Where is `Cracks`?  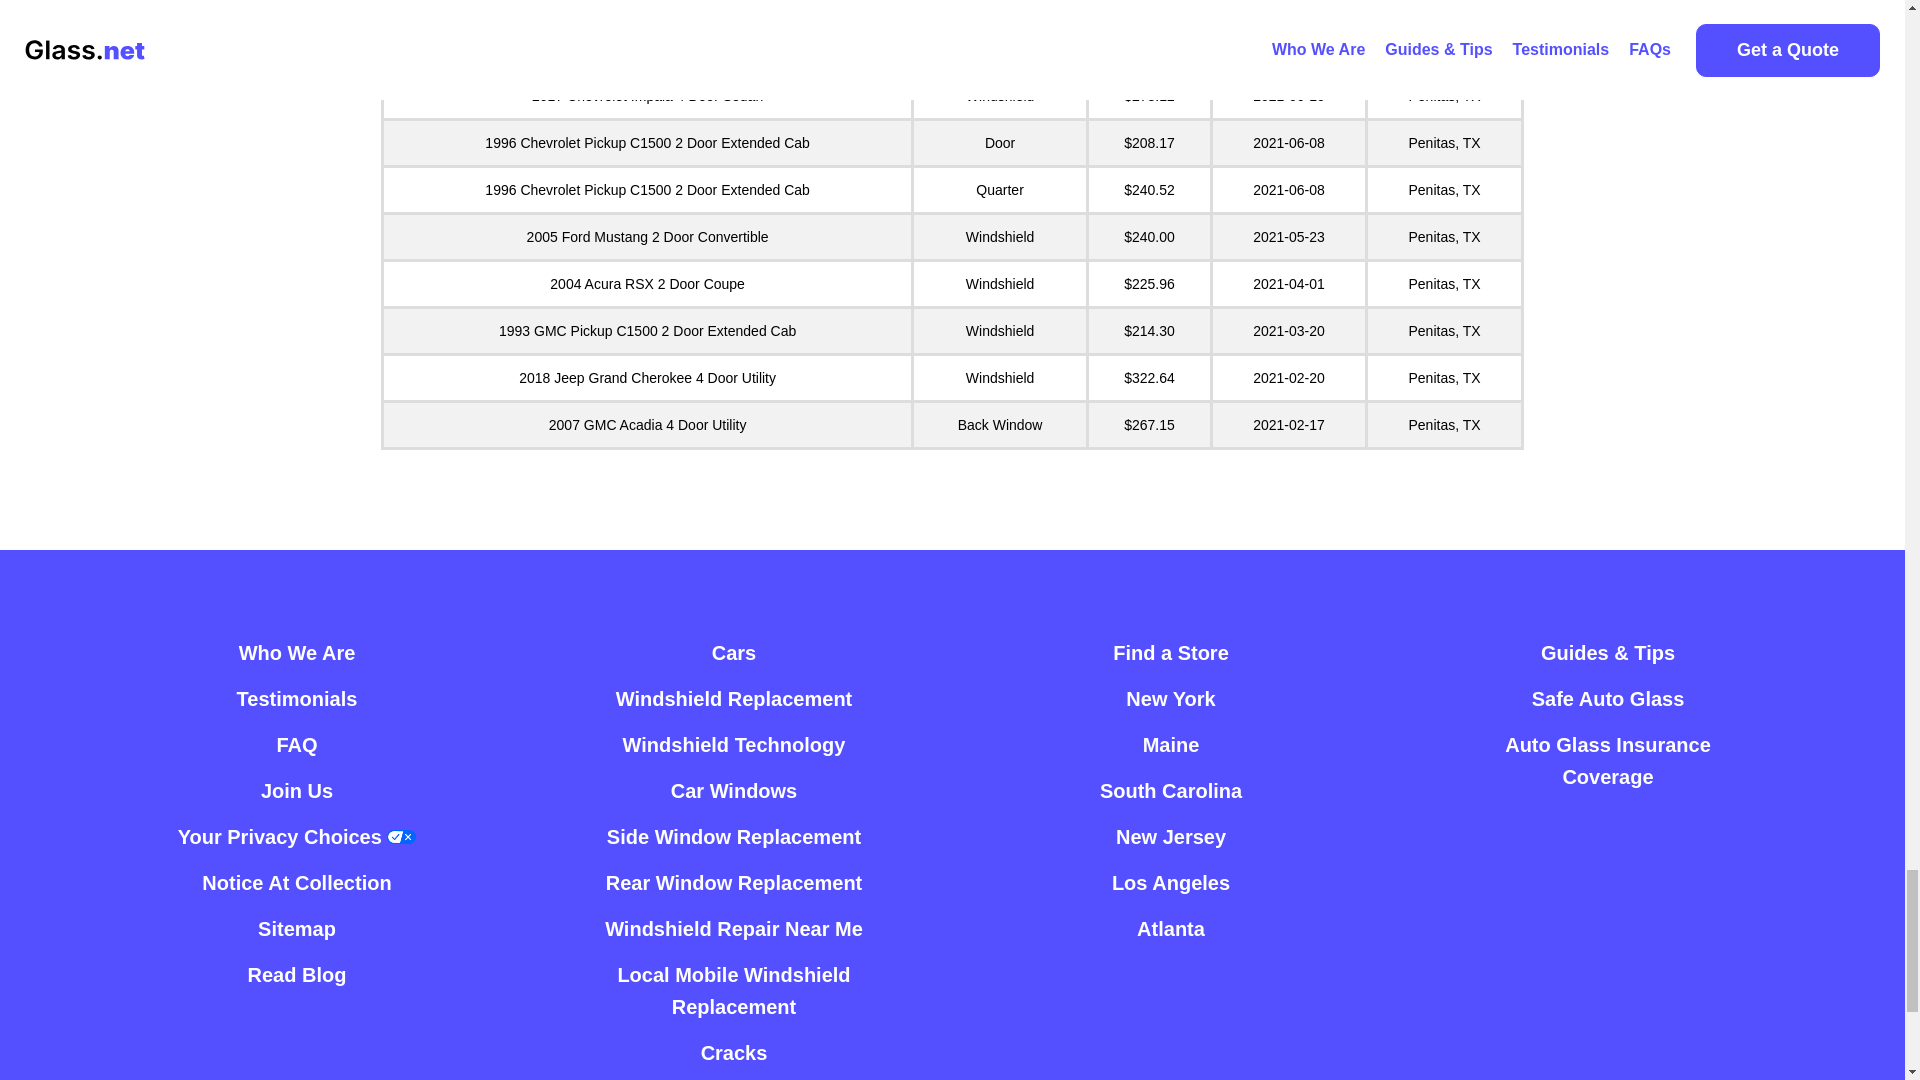 Cracks is located at coordinates (734, 1052).